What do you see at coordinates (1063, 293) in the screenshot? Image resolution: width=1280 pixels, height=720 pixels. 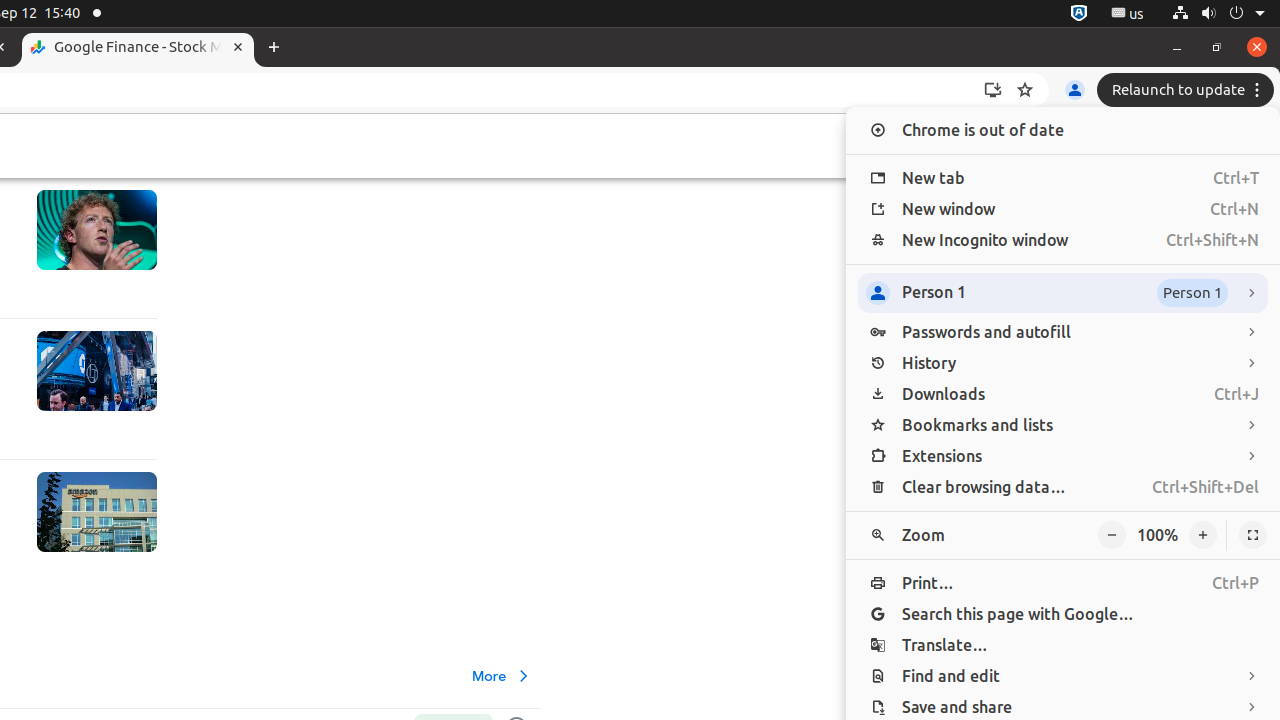 I see `Person 1` at bounding box center [1063, 293].